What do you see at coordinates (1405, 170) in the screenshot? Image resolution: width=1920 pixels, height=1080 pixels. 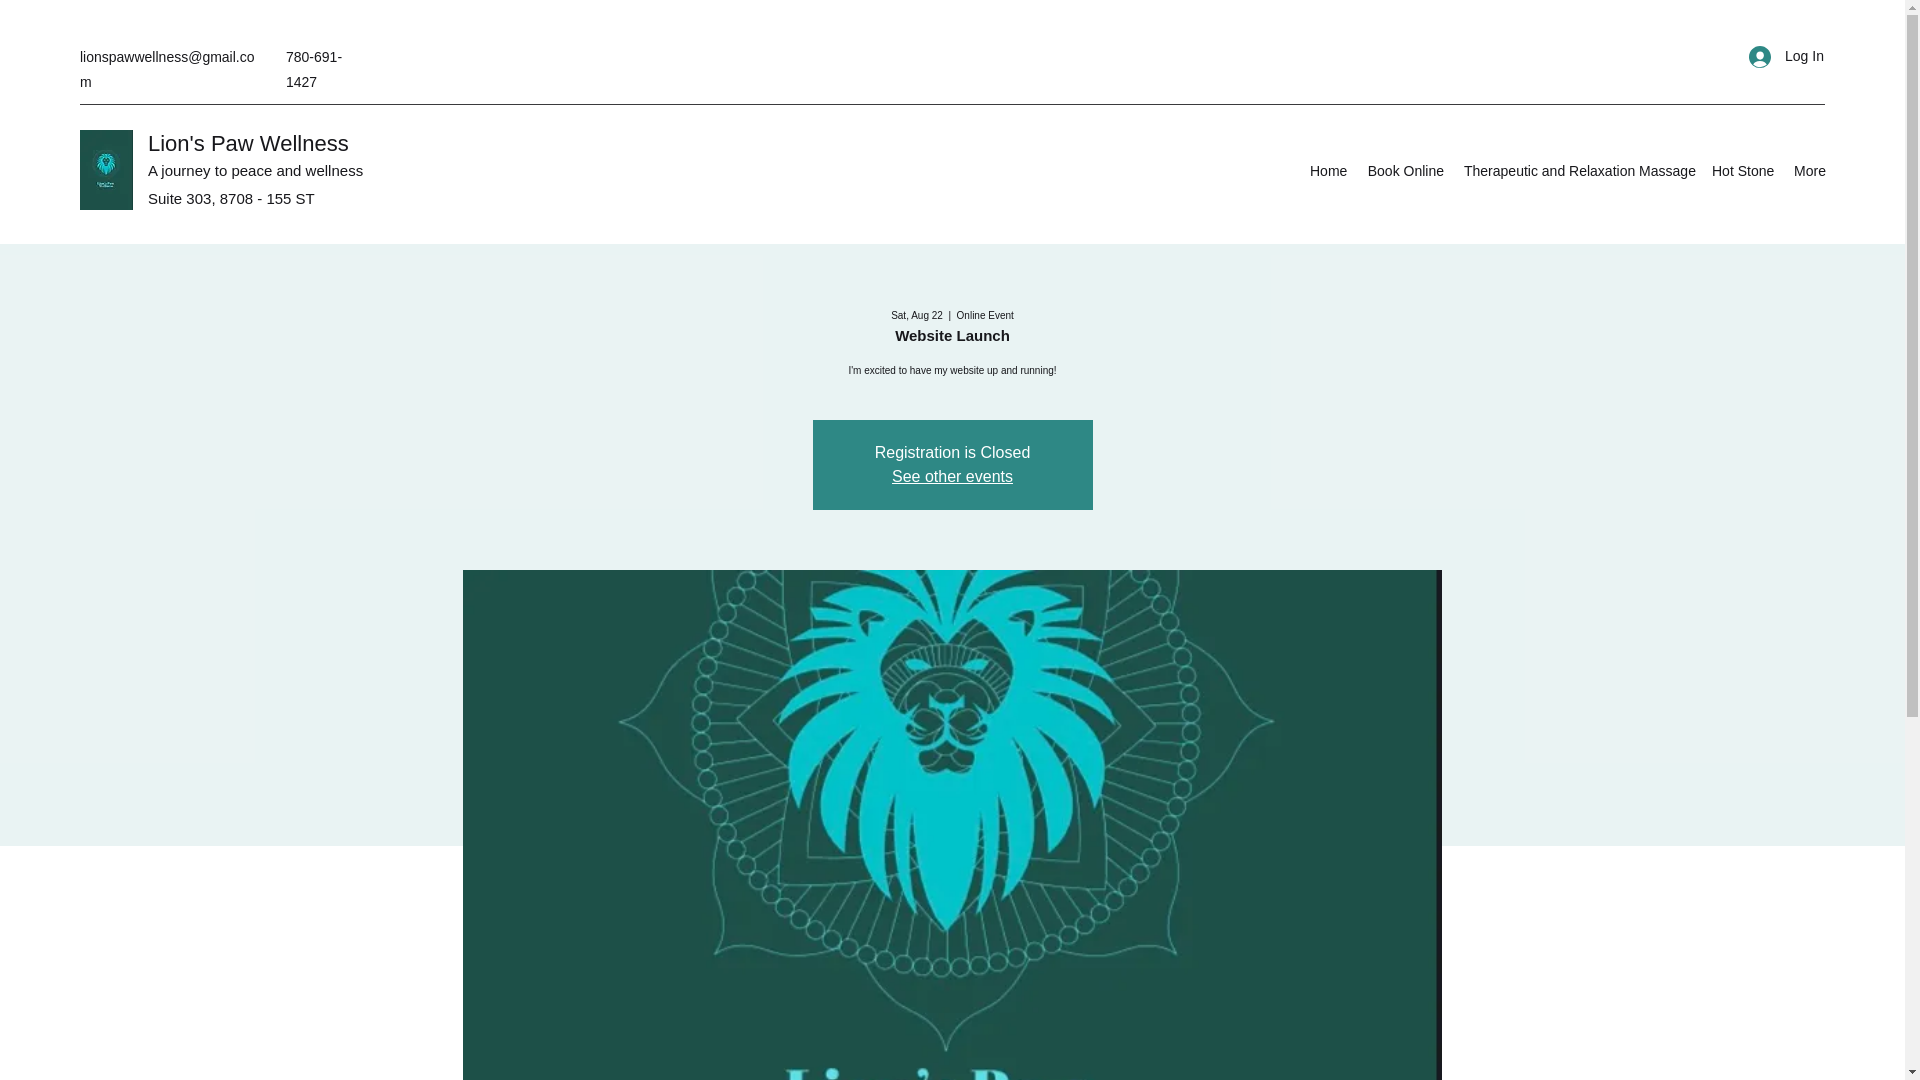 I see `Book Online` at bounding box center [1405, 170].